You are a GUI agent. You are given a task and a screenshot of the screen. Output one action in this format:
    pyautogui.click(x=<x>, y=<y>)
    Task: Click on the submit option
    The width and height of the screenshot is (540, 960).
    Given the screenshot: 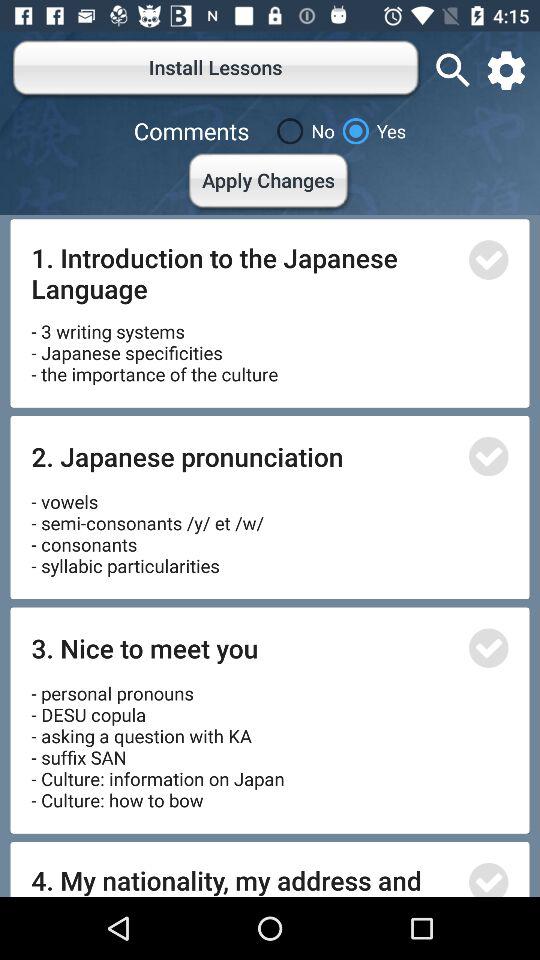 What is the action you would take?
    pyautogui.click(x=488, y=648)
    